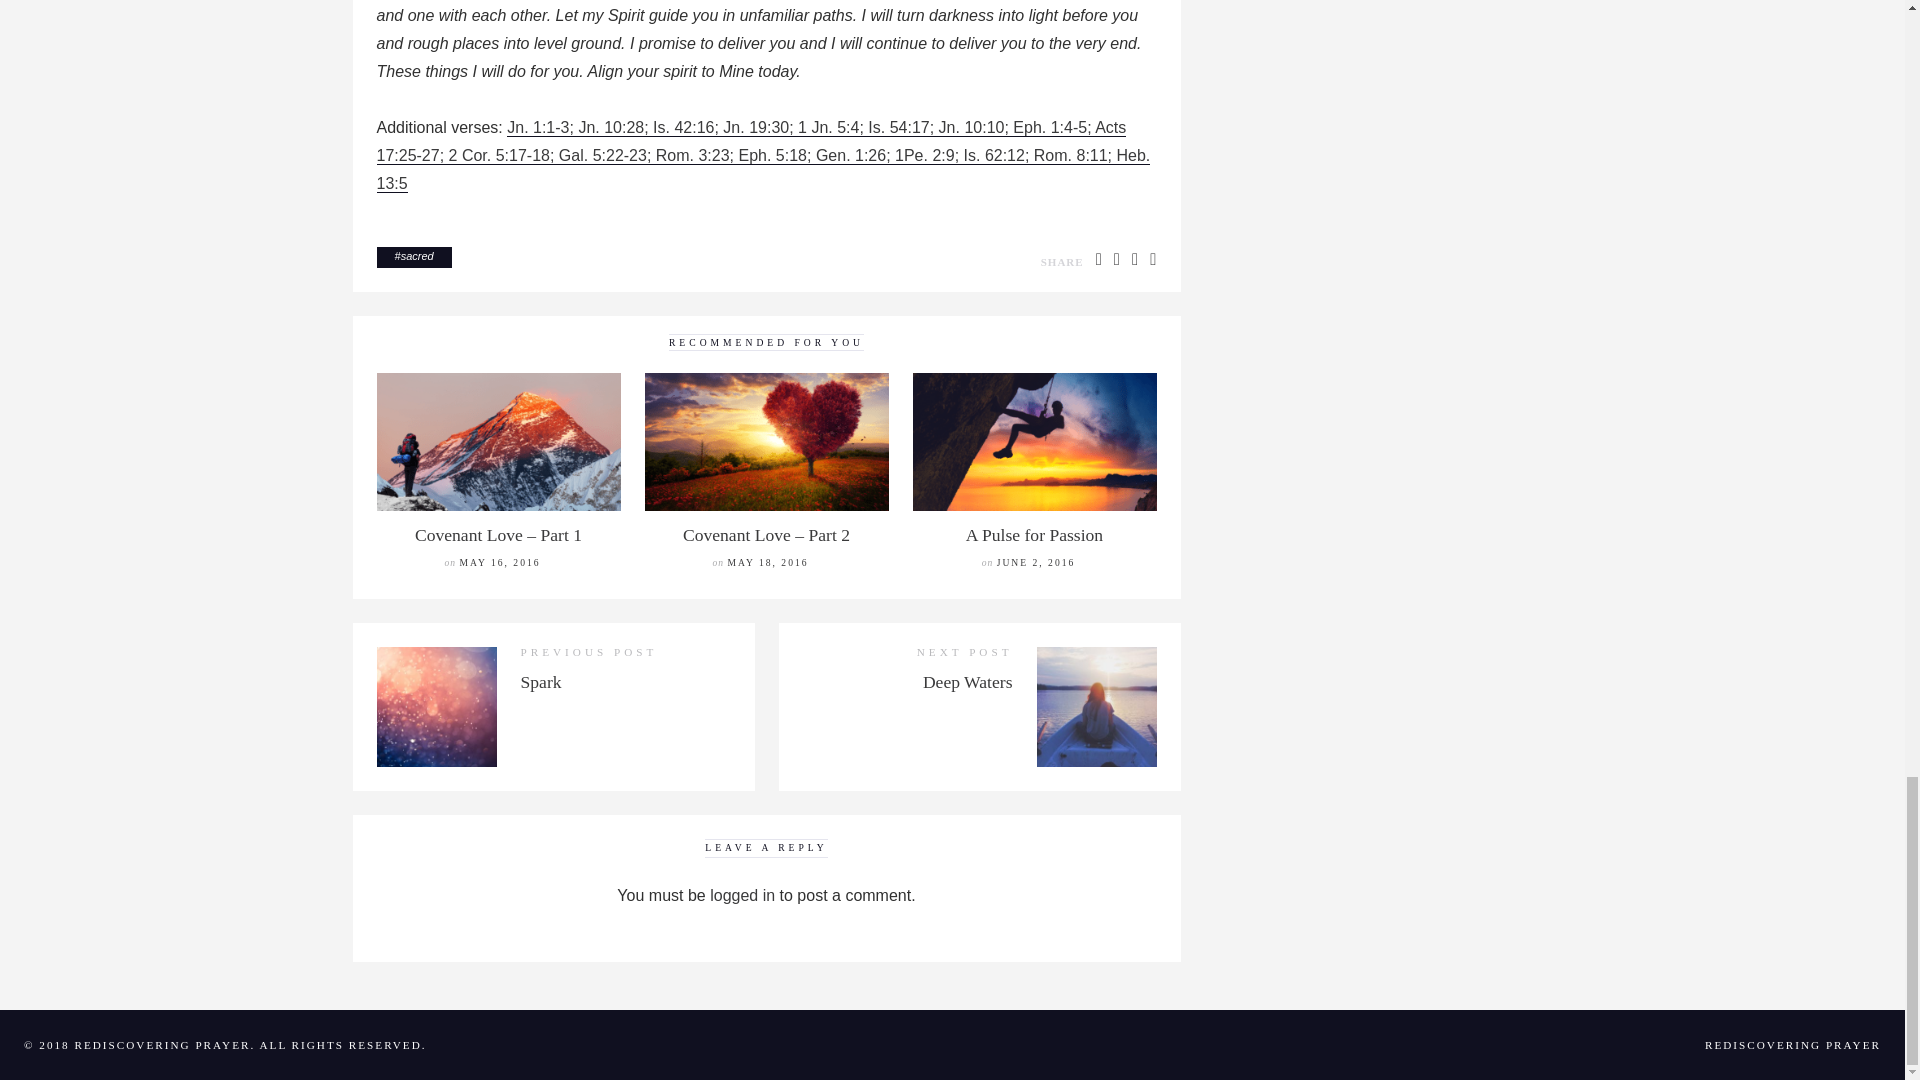  What do you see at coordinates (540, 682) in the screenshot?
I see `Spark` at bounding box center [540, 682].